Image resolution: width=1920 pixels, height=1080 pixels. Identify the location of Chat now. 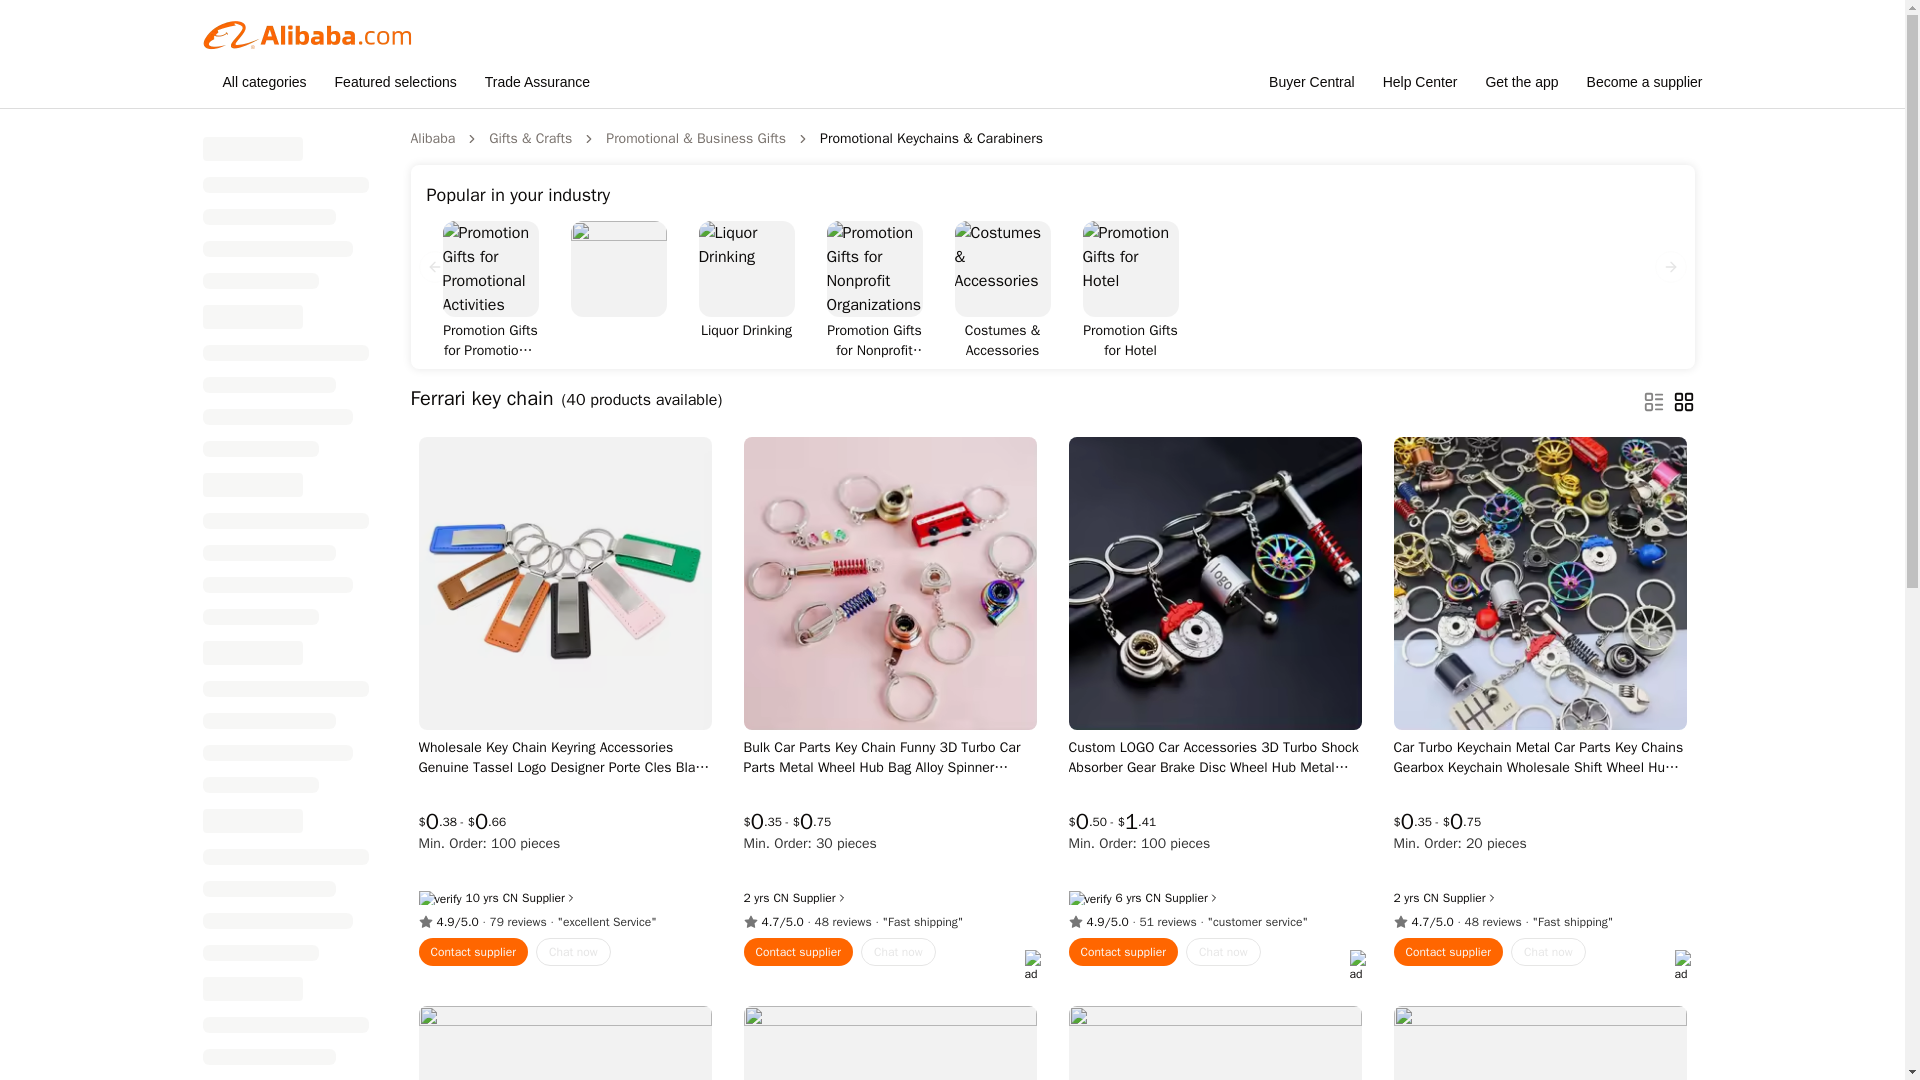
(572, 952).